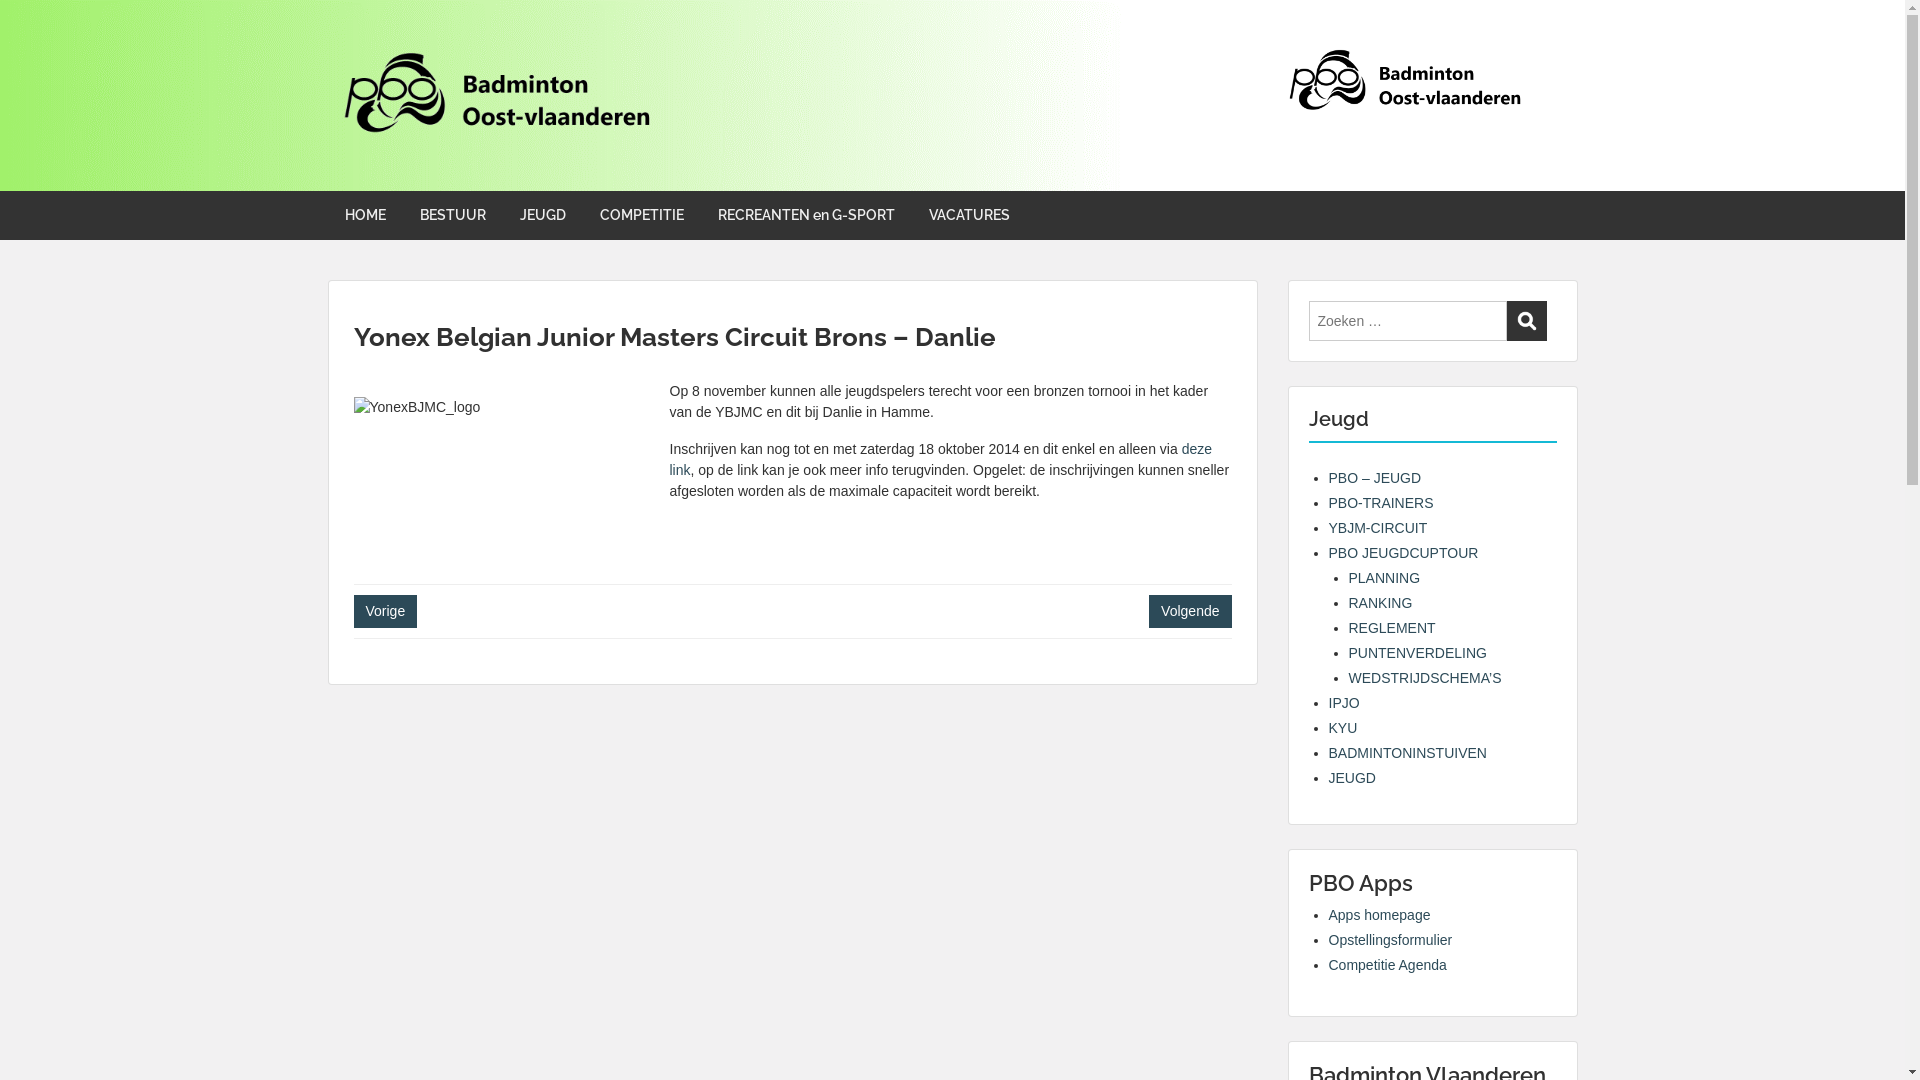 This screenshot has height=1080, width=1920. I want to click on Vorige, so click(386, 612).